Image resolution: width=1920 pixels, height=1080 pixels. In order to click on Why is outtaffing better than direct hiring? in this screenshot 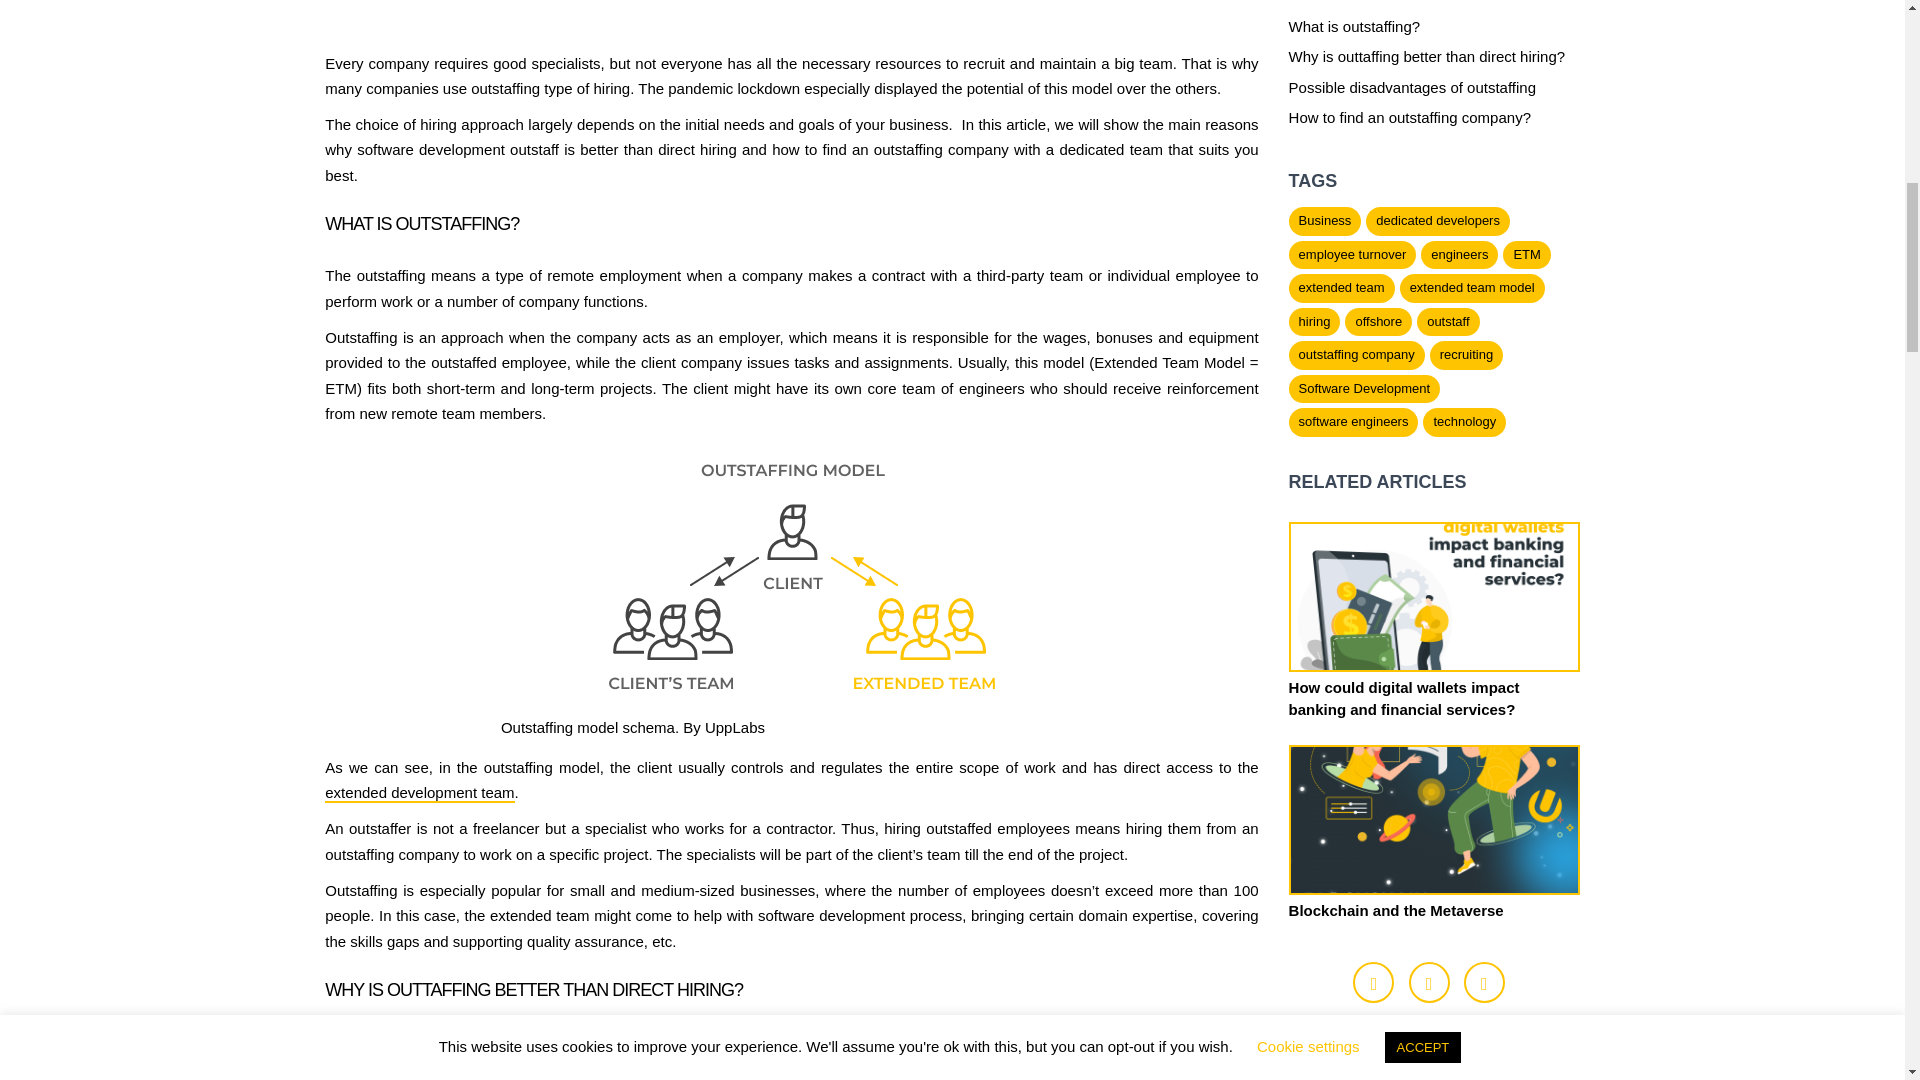, I will do `click(1427, 56)`.